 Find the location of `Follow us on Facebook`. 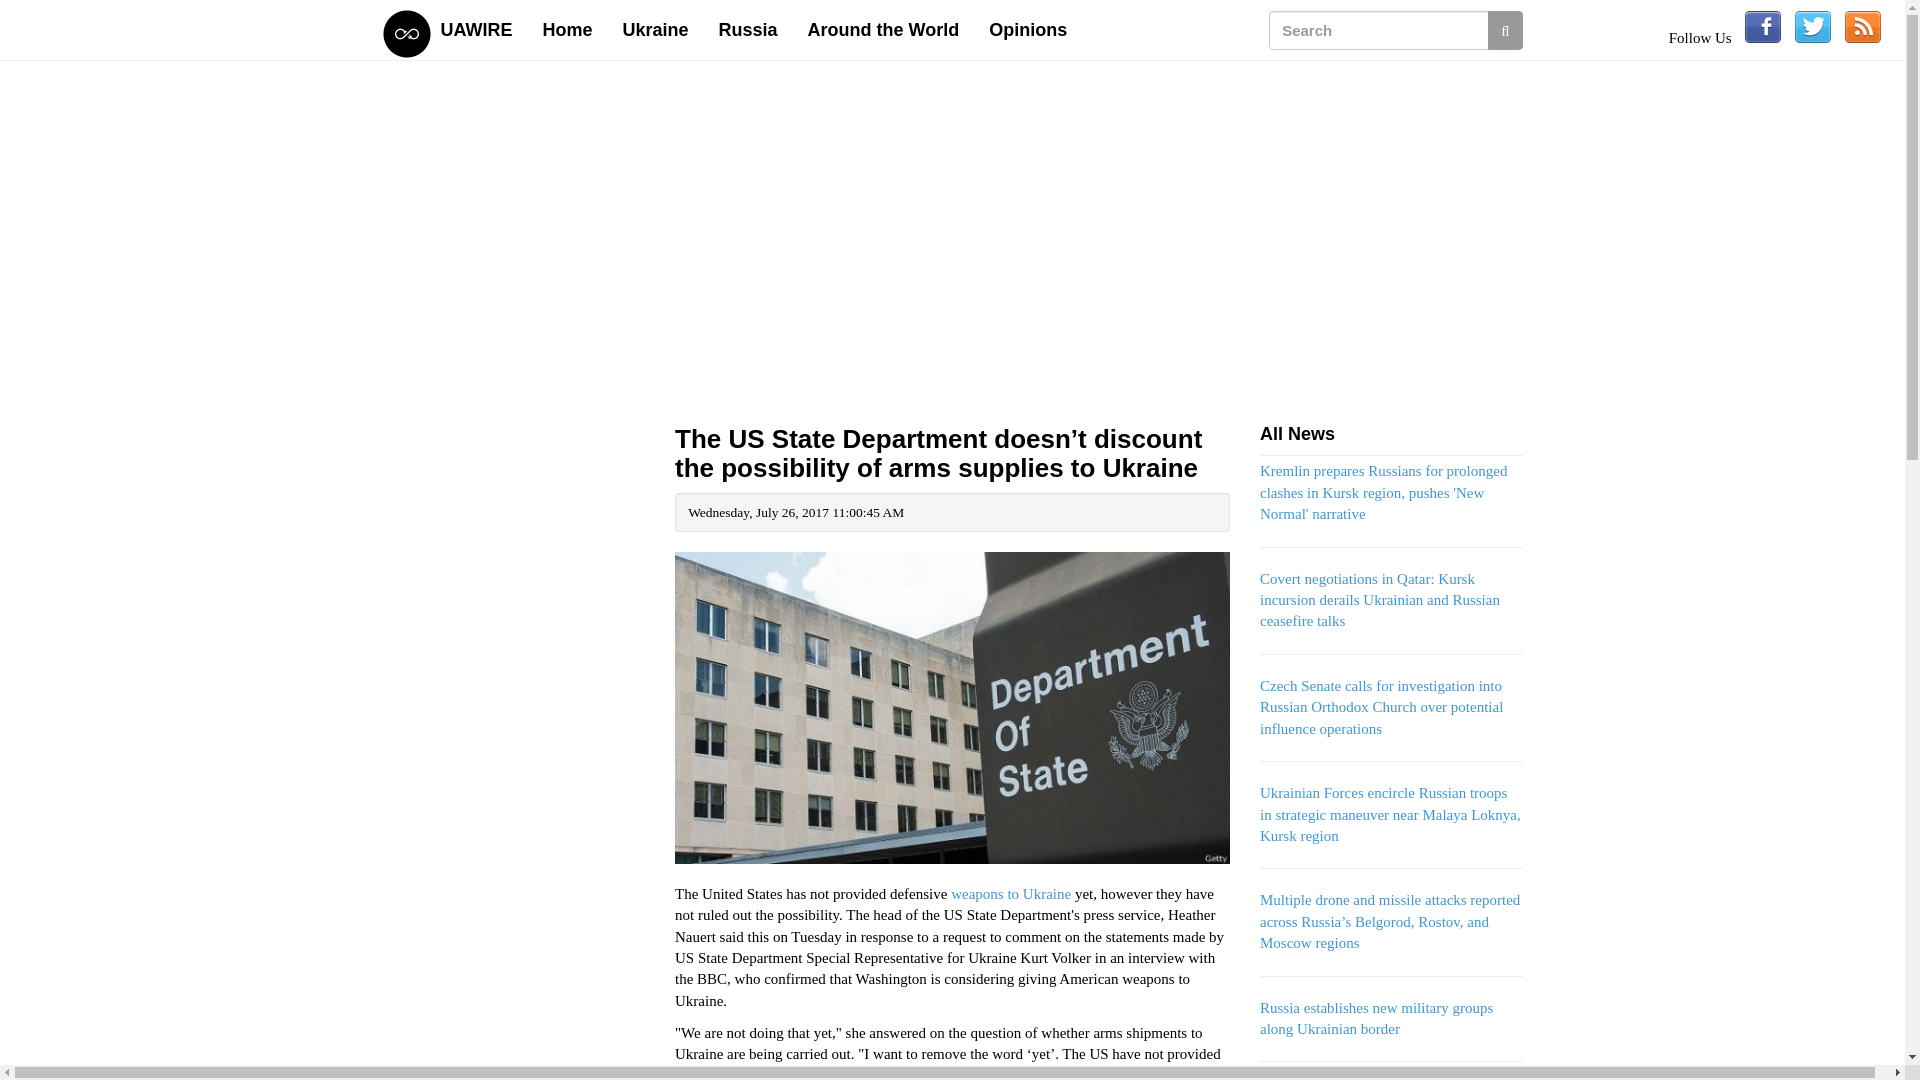

Follow us on Facebook is located at coordinates (1763, 26).